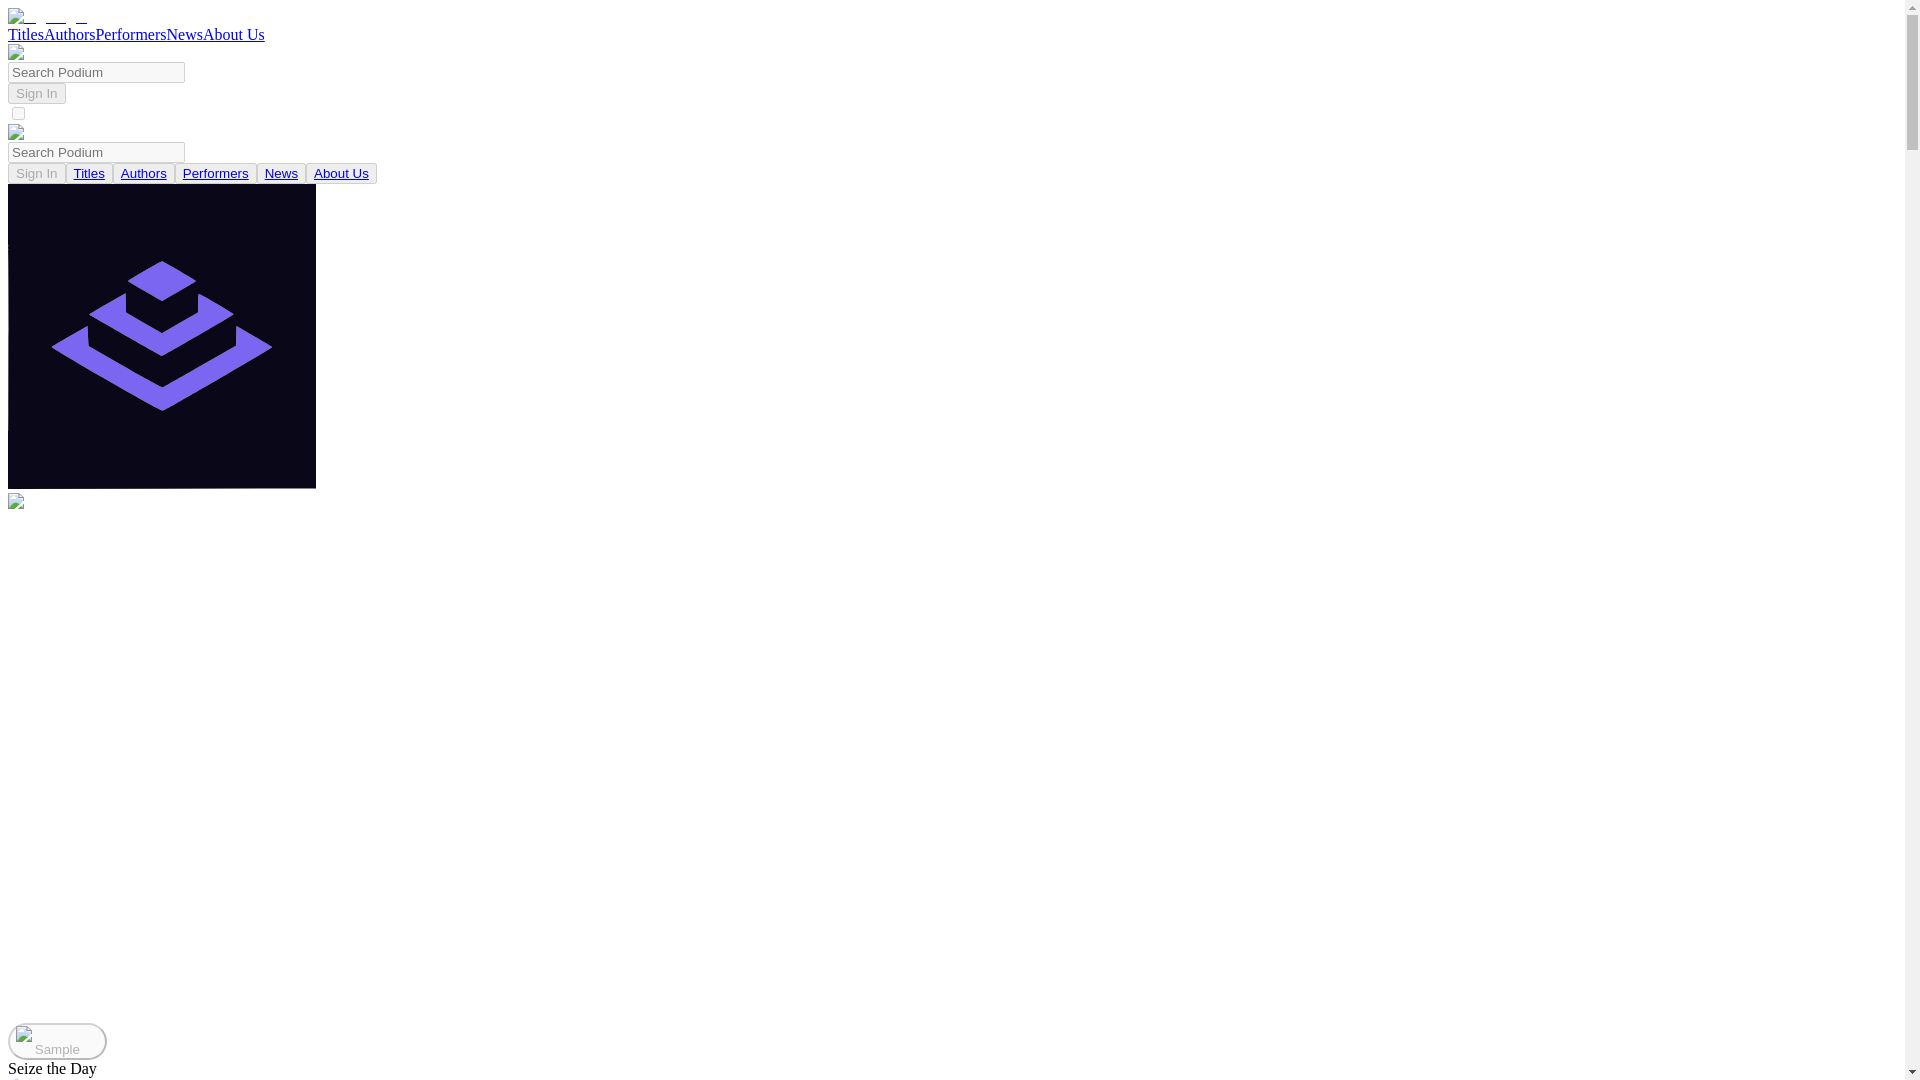 The image size is (1920, 1080). I want to click on Titles, so click(26, 34).